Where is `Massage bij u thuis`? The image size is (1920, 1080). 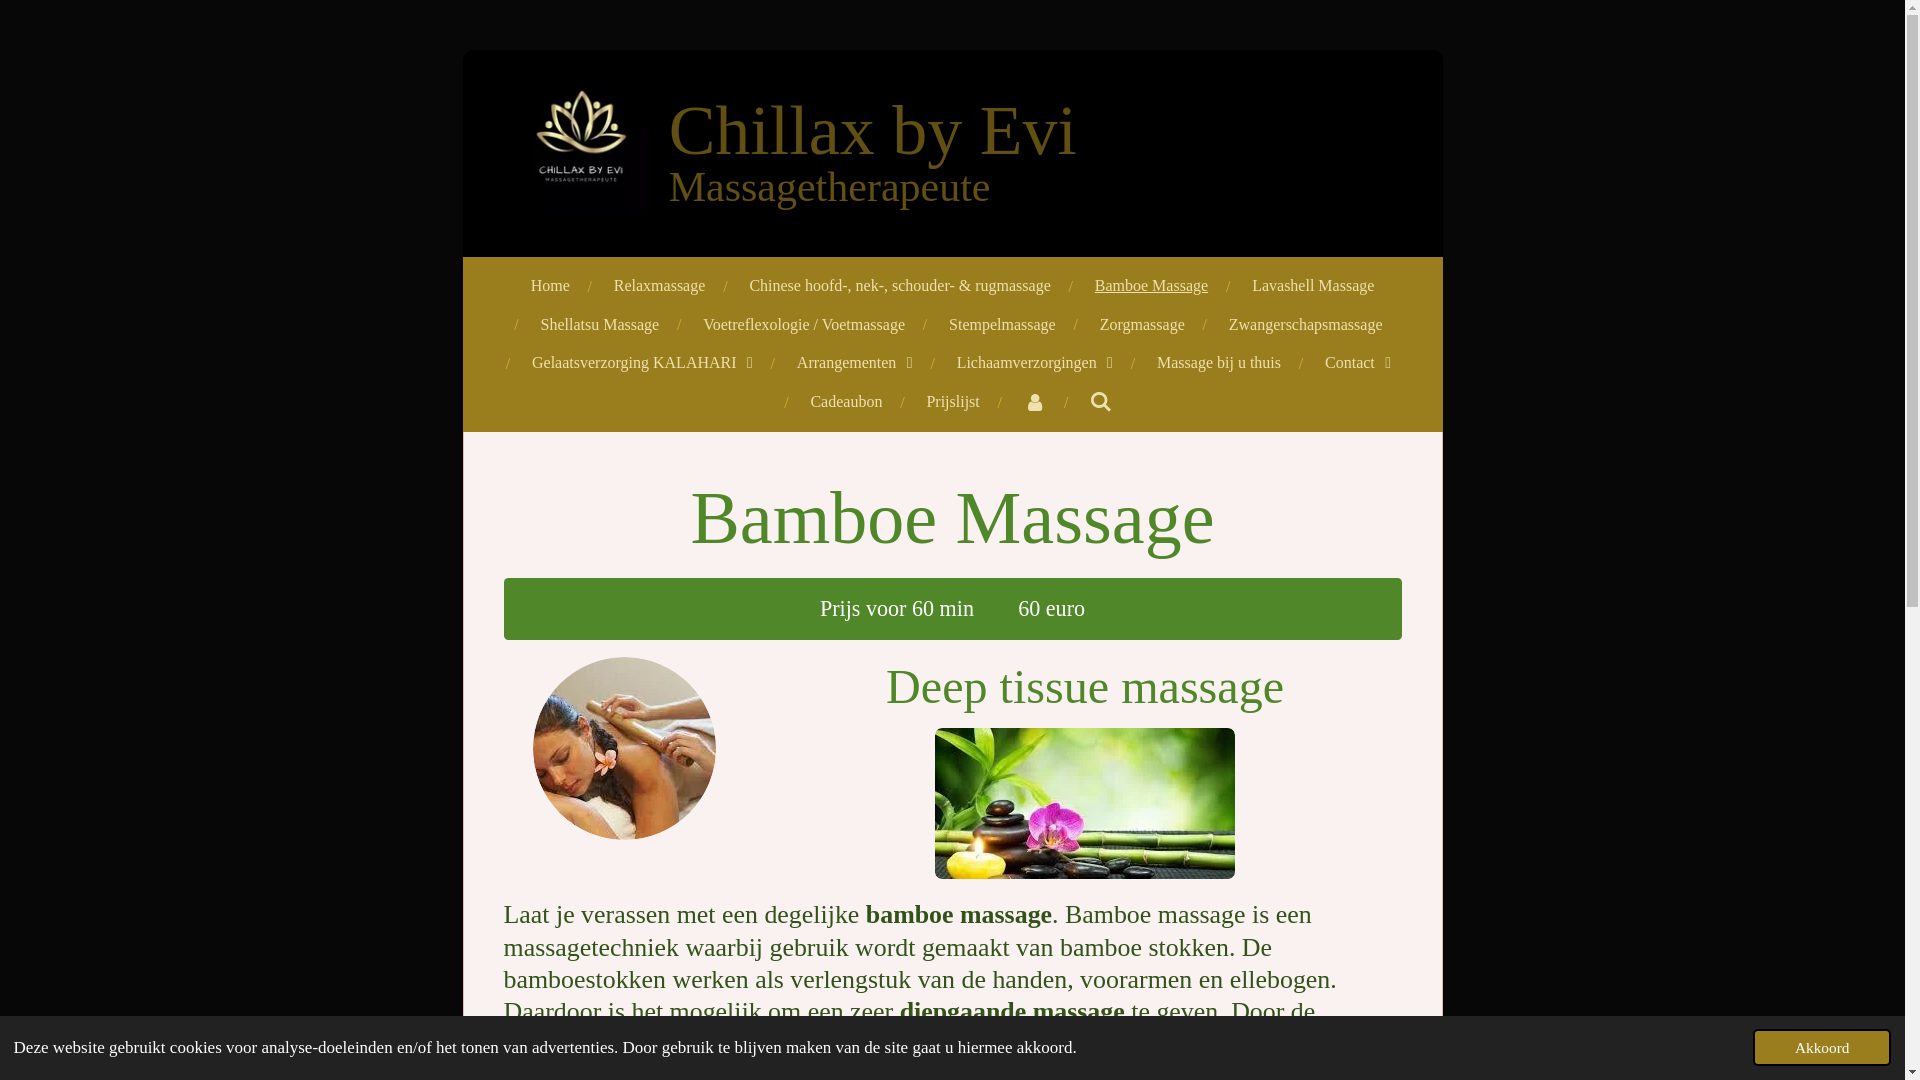 Massage bij u thuis is located at coordinates (1219, 364).